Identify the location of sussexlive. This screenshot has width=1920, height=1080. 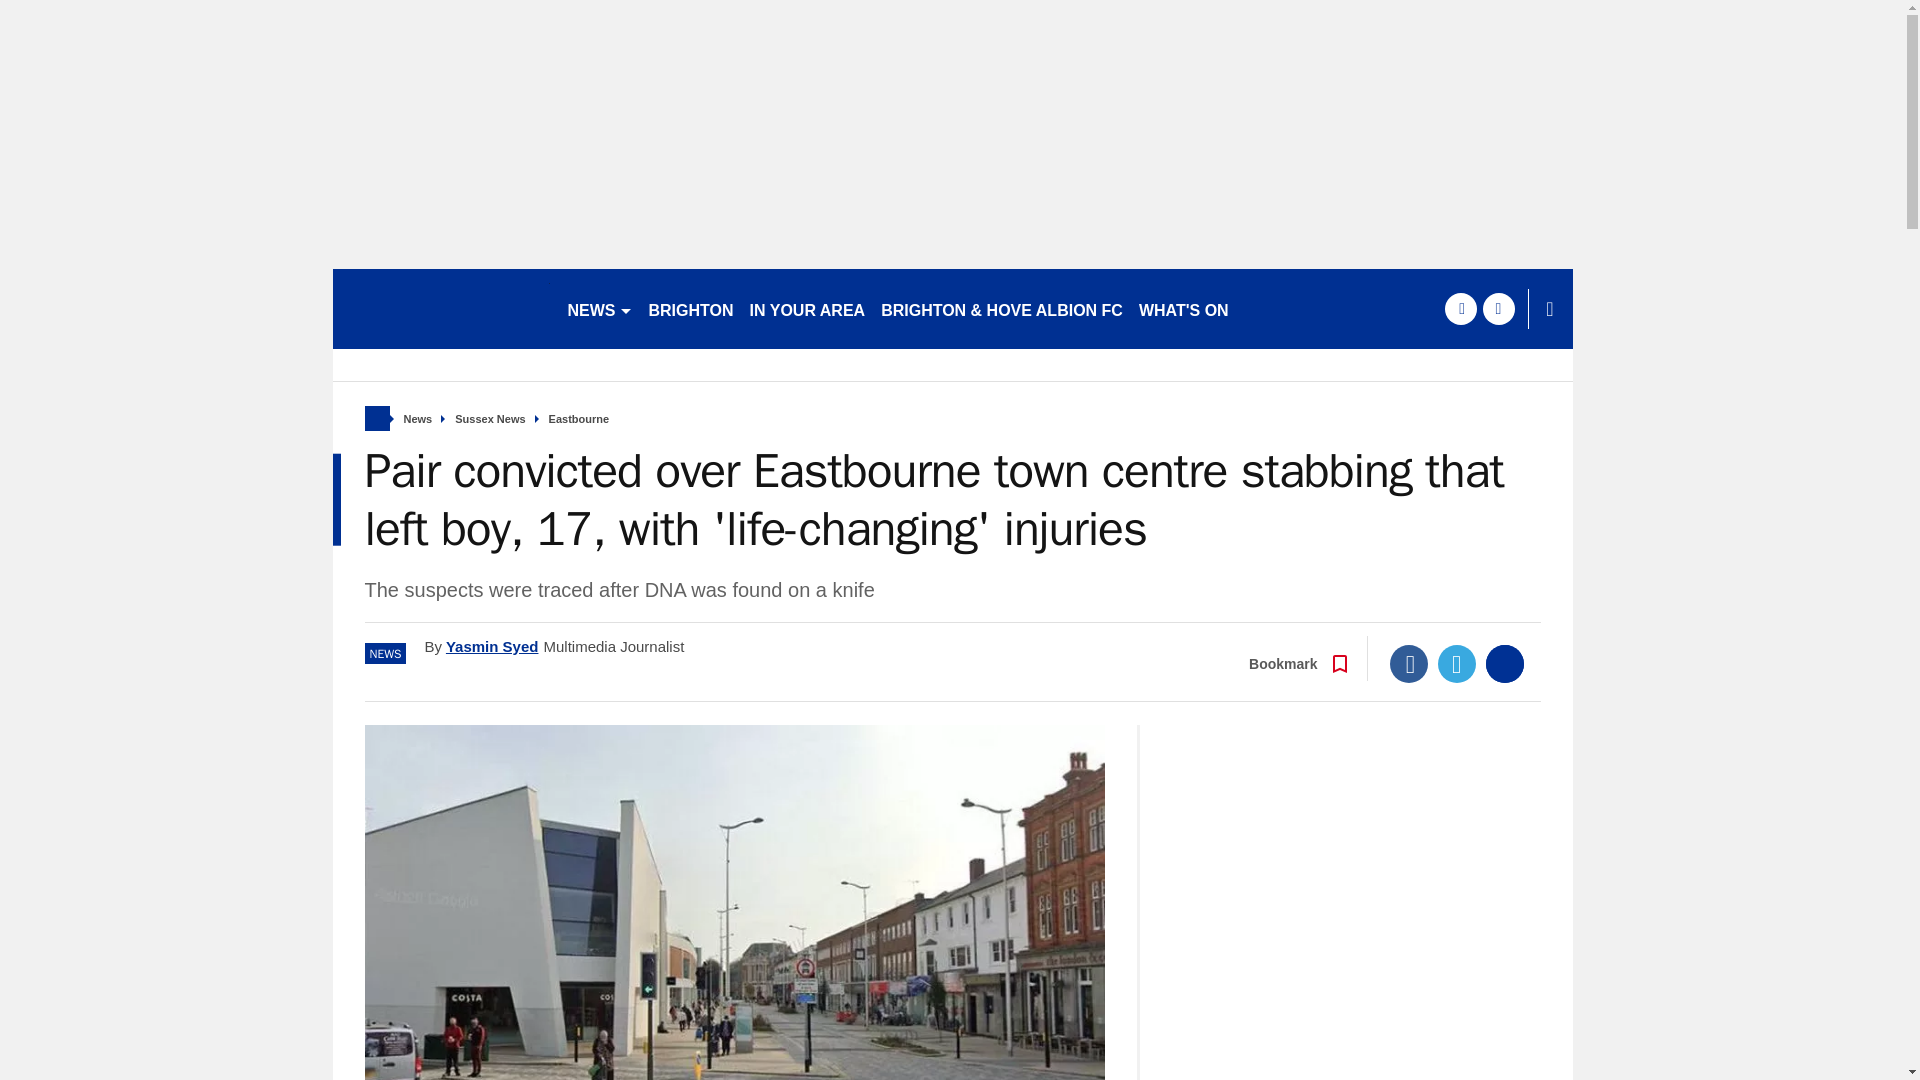
(440, 308).